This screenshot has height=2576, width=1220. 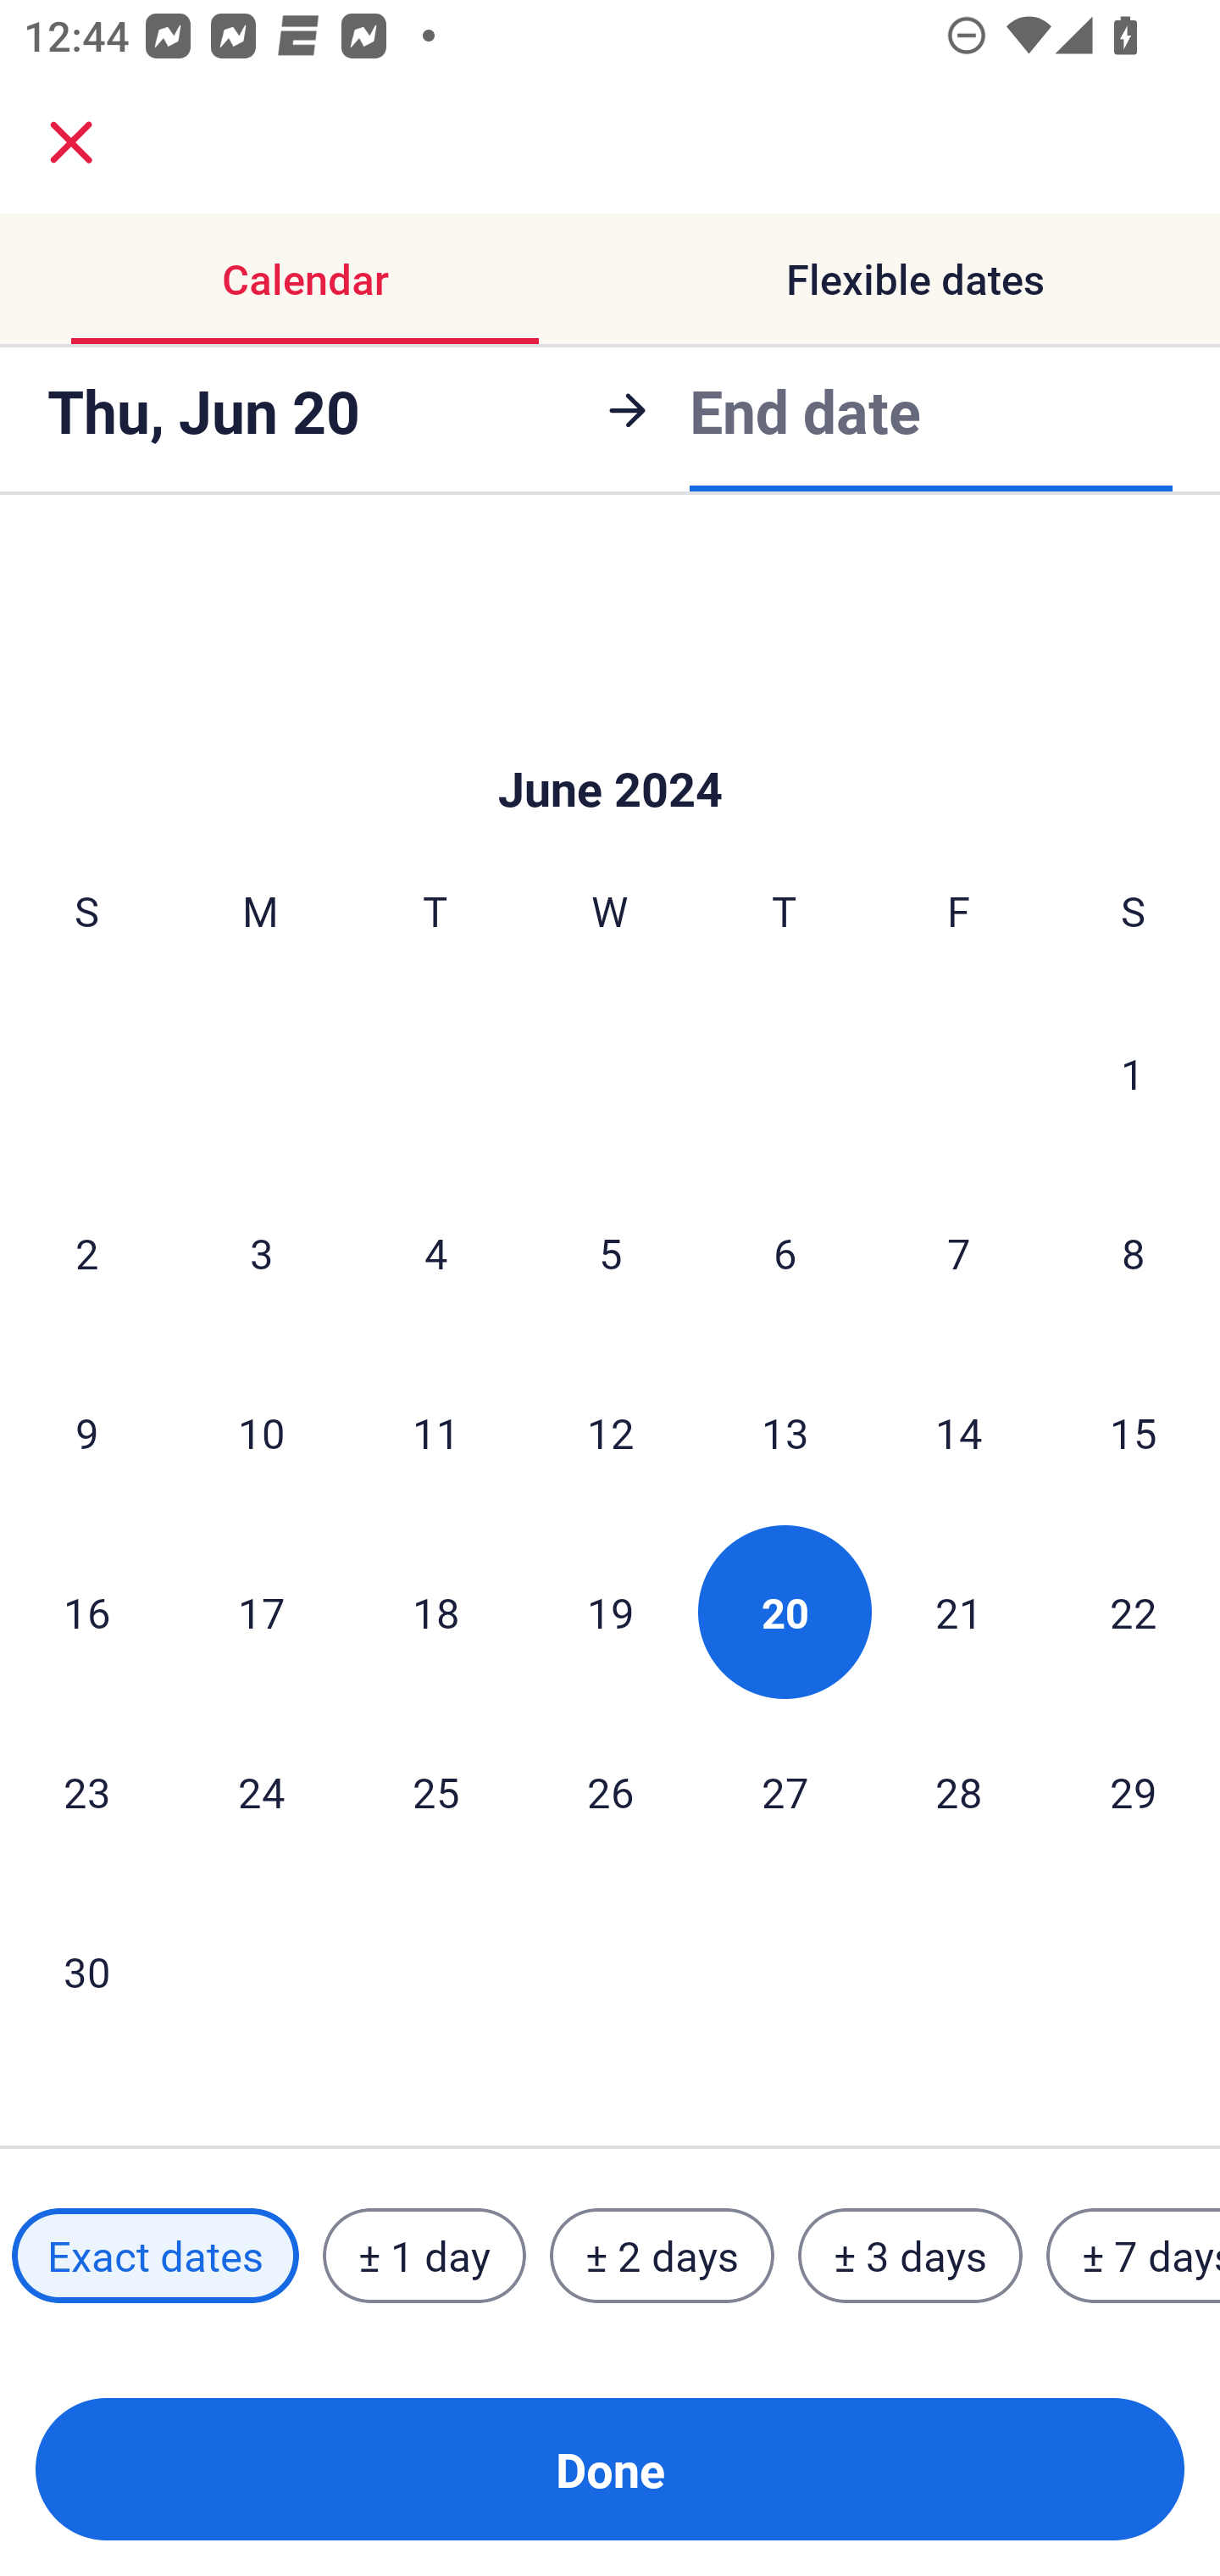 What do you see at coordinates (86, 1791) in the screenshot?
I see `23 Sunday, June 23, 2024` at bounding box center [86, 1791].